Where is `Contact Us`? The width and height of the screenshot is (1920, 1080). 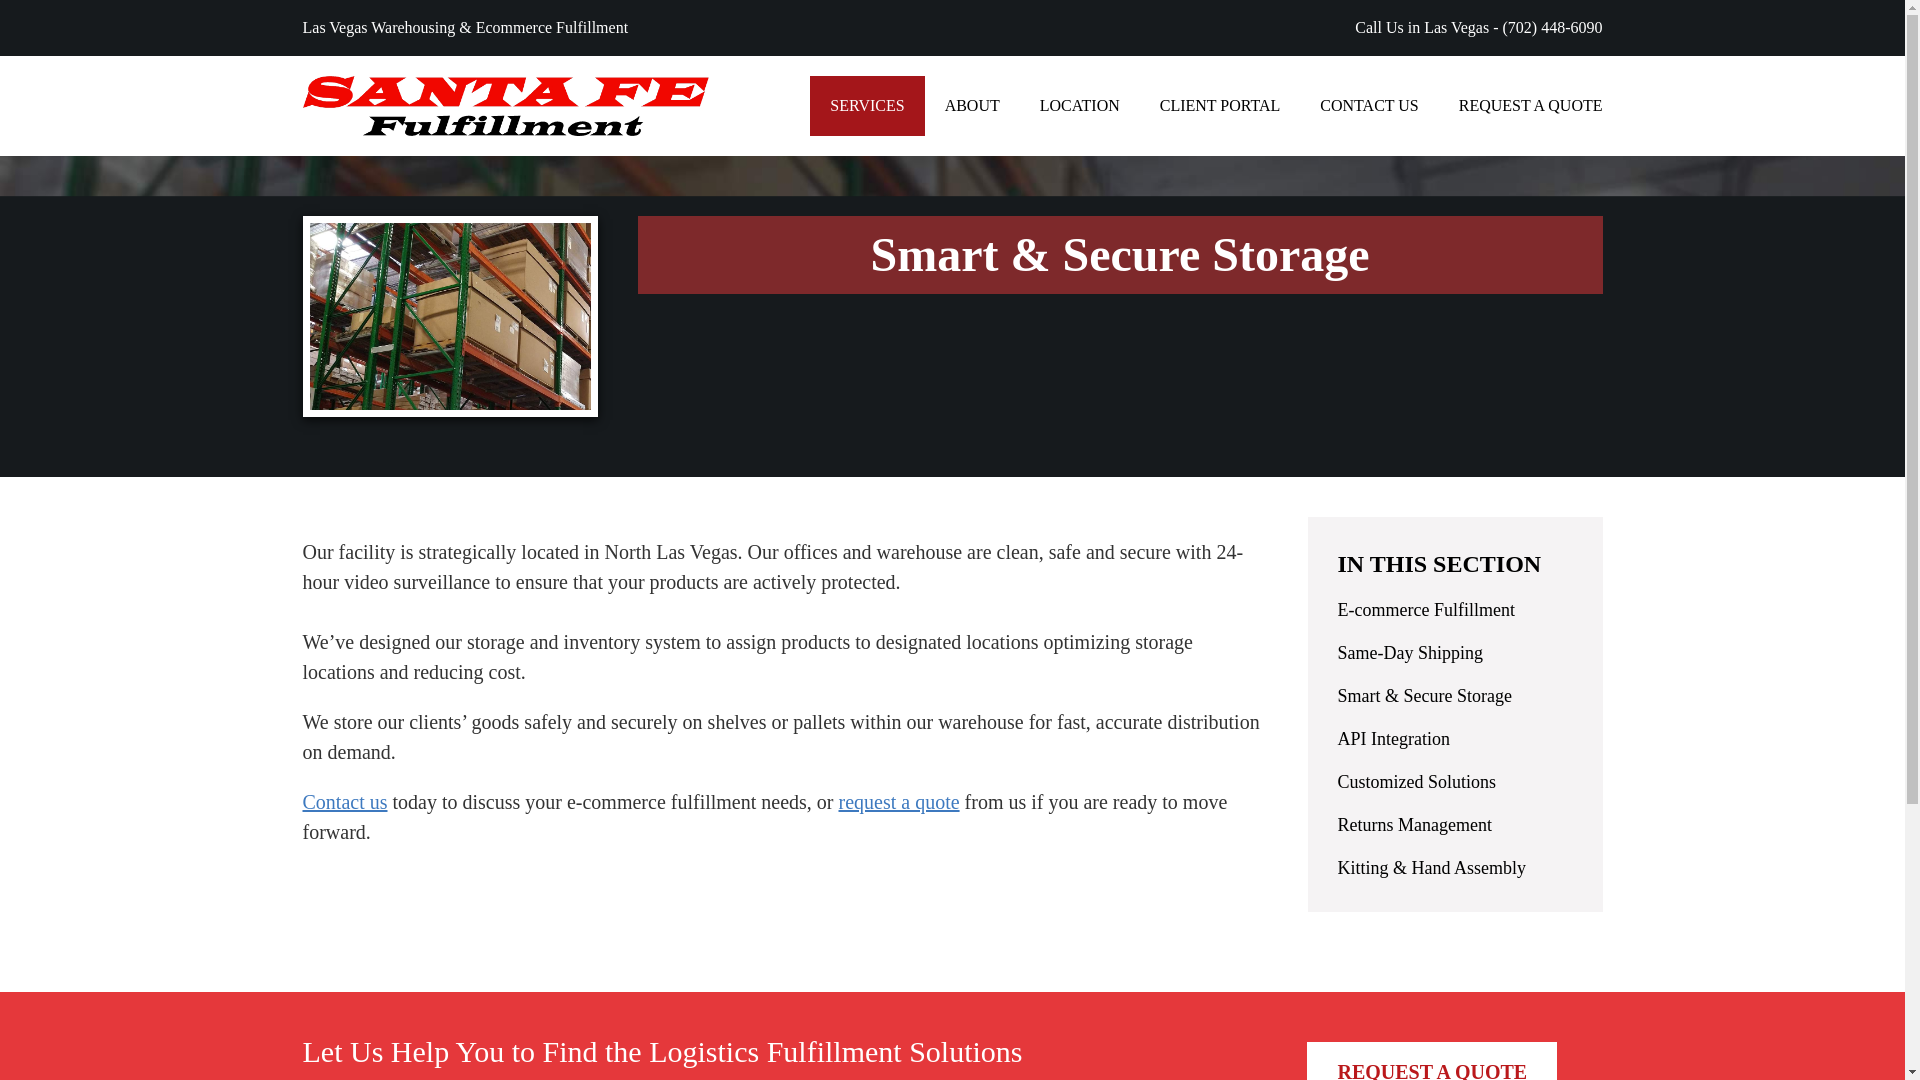 Contact Us is located at coordinates (1368, 106).